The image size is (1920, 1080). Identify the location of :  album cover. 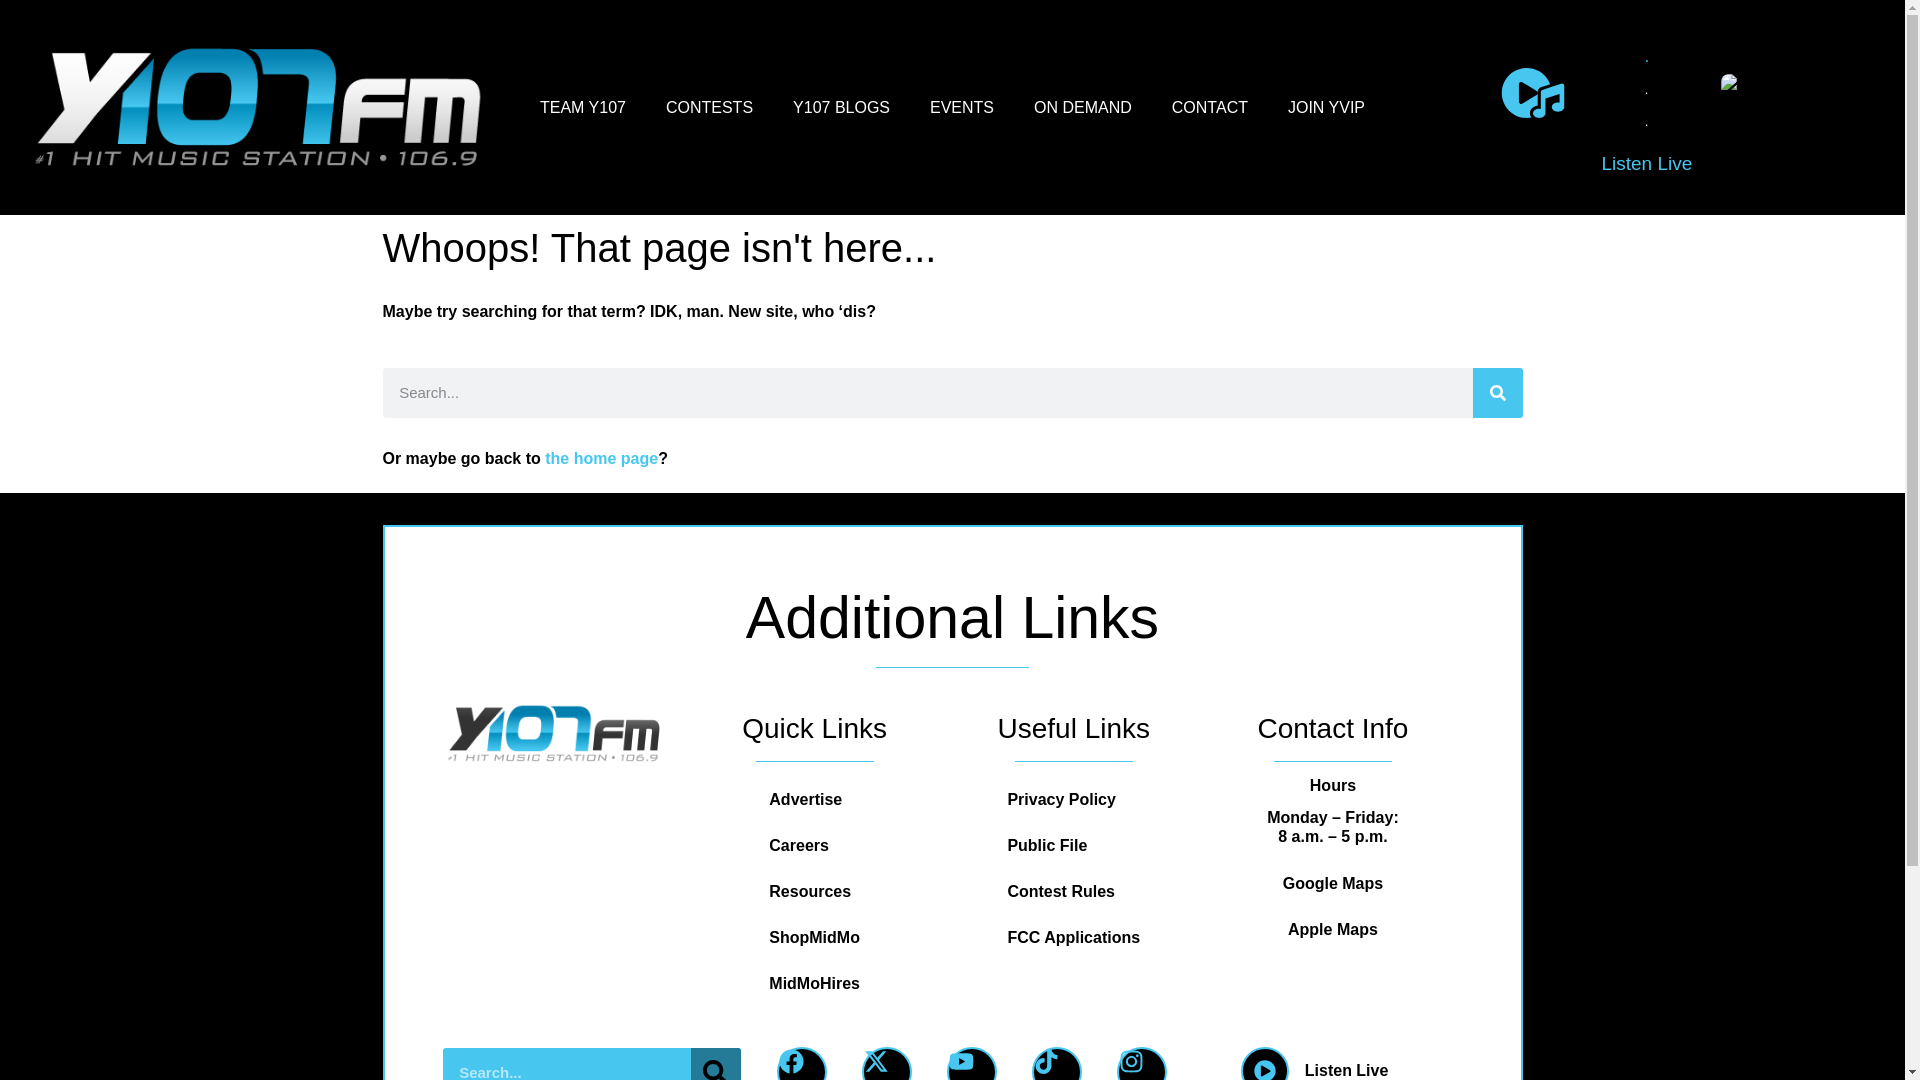
(1760, 92).